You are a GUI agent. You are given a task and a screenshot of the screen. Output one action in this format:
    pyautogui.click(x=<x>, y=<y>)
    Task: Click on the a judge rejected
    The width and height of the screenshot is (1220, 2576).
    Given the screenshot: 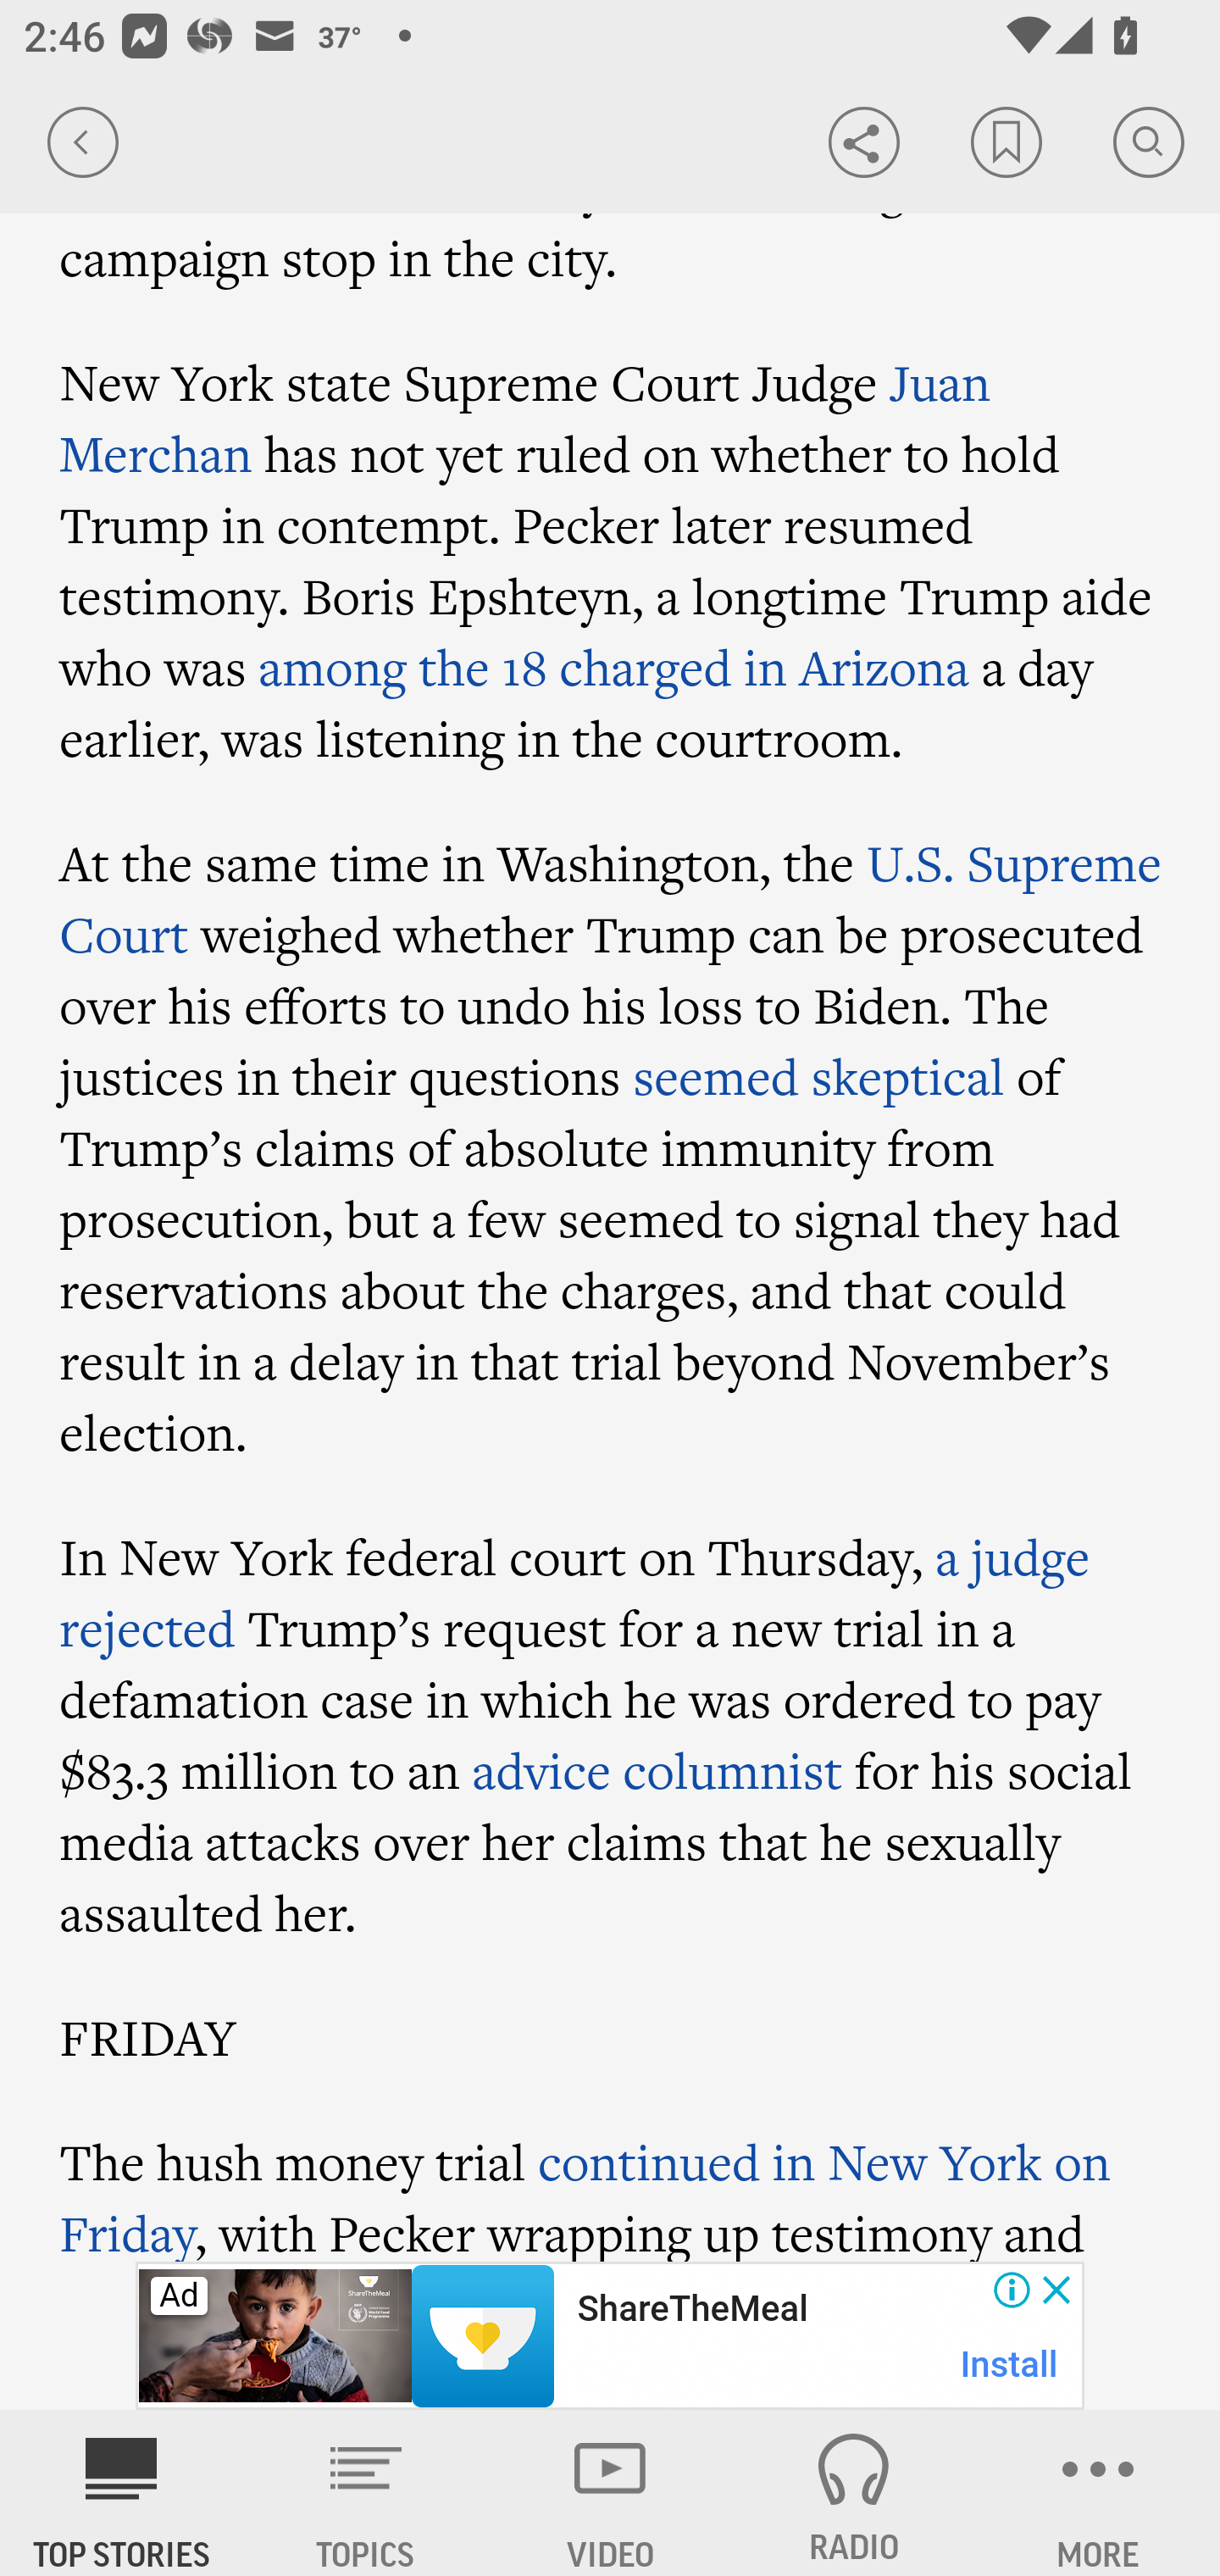 What is the action you would take?
    pyautogui.click(x=574, y=1591)
    